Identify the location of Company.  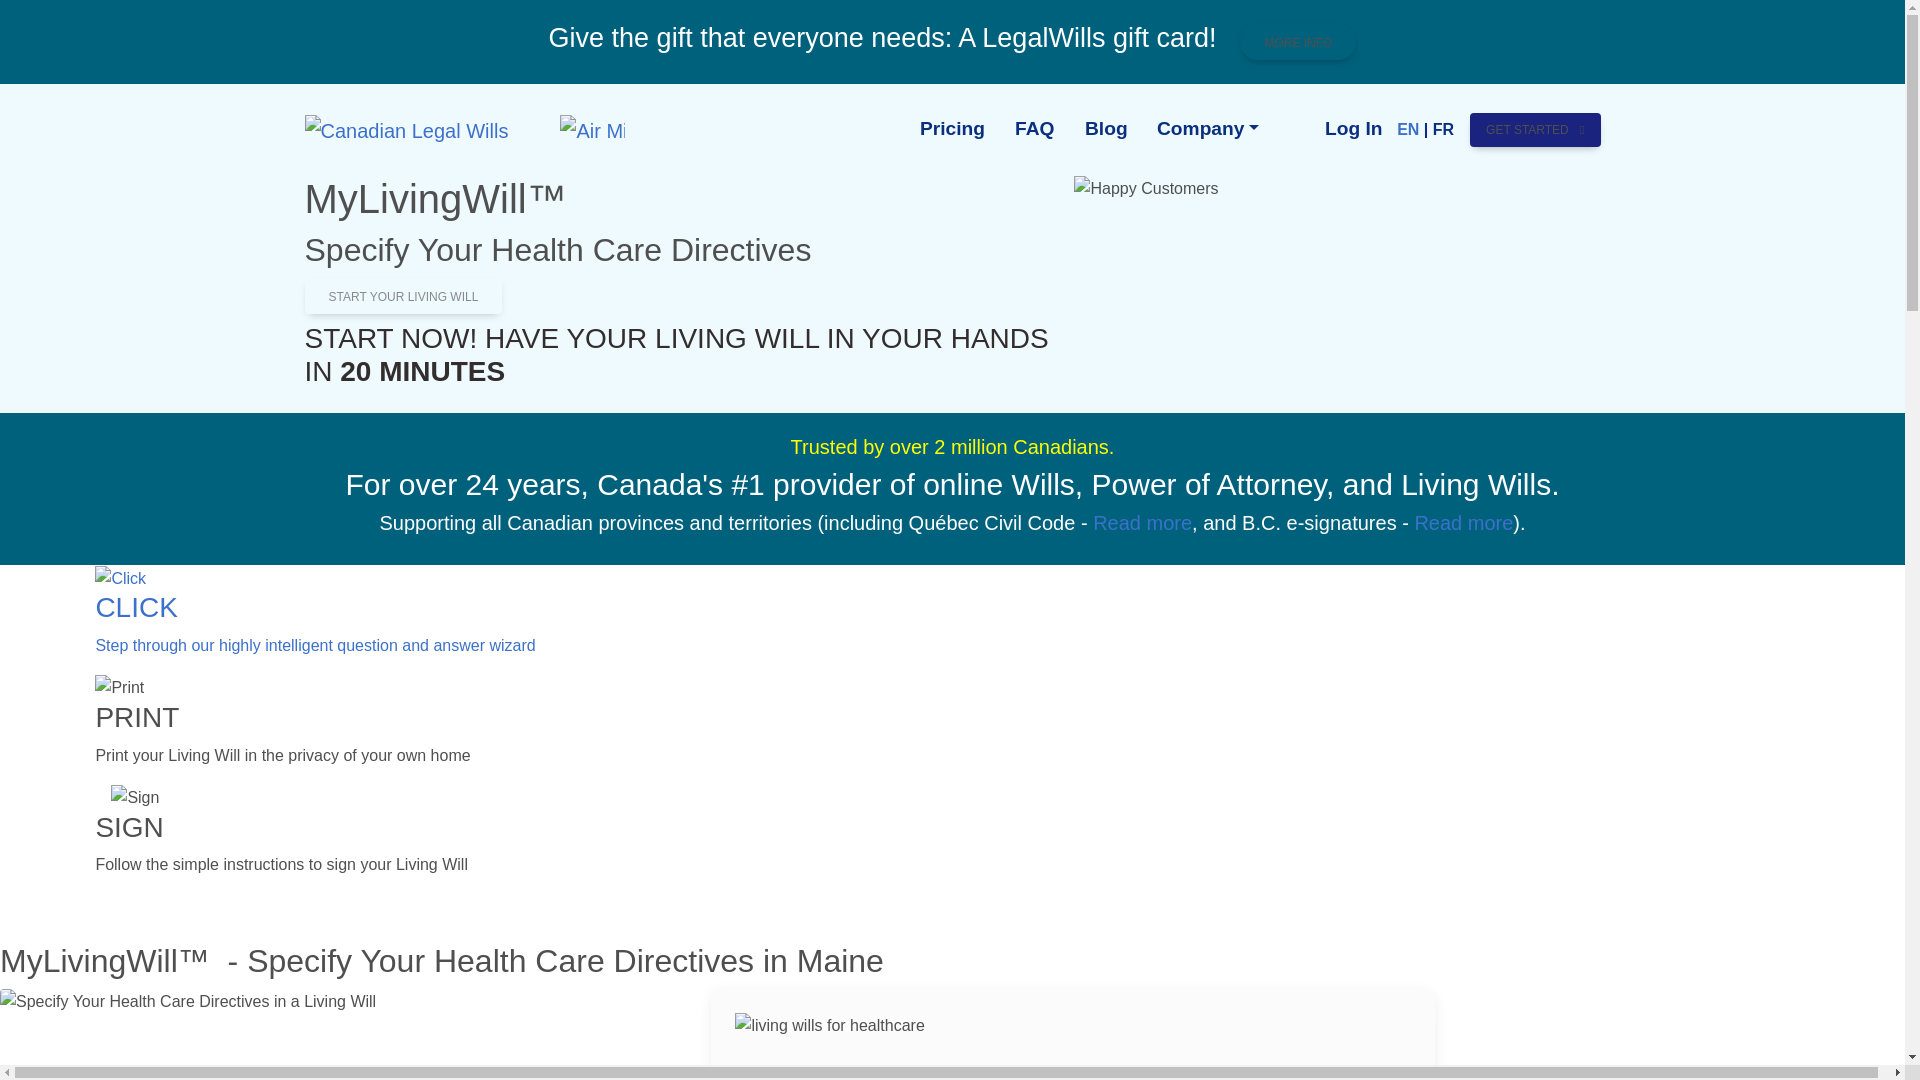
(1208, 129).